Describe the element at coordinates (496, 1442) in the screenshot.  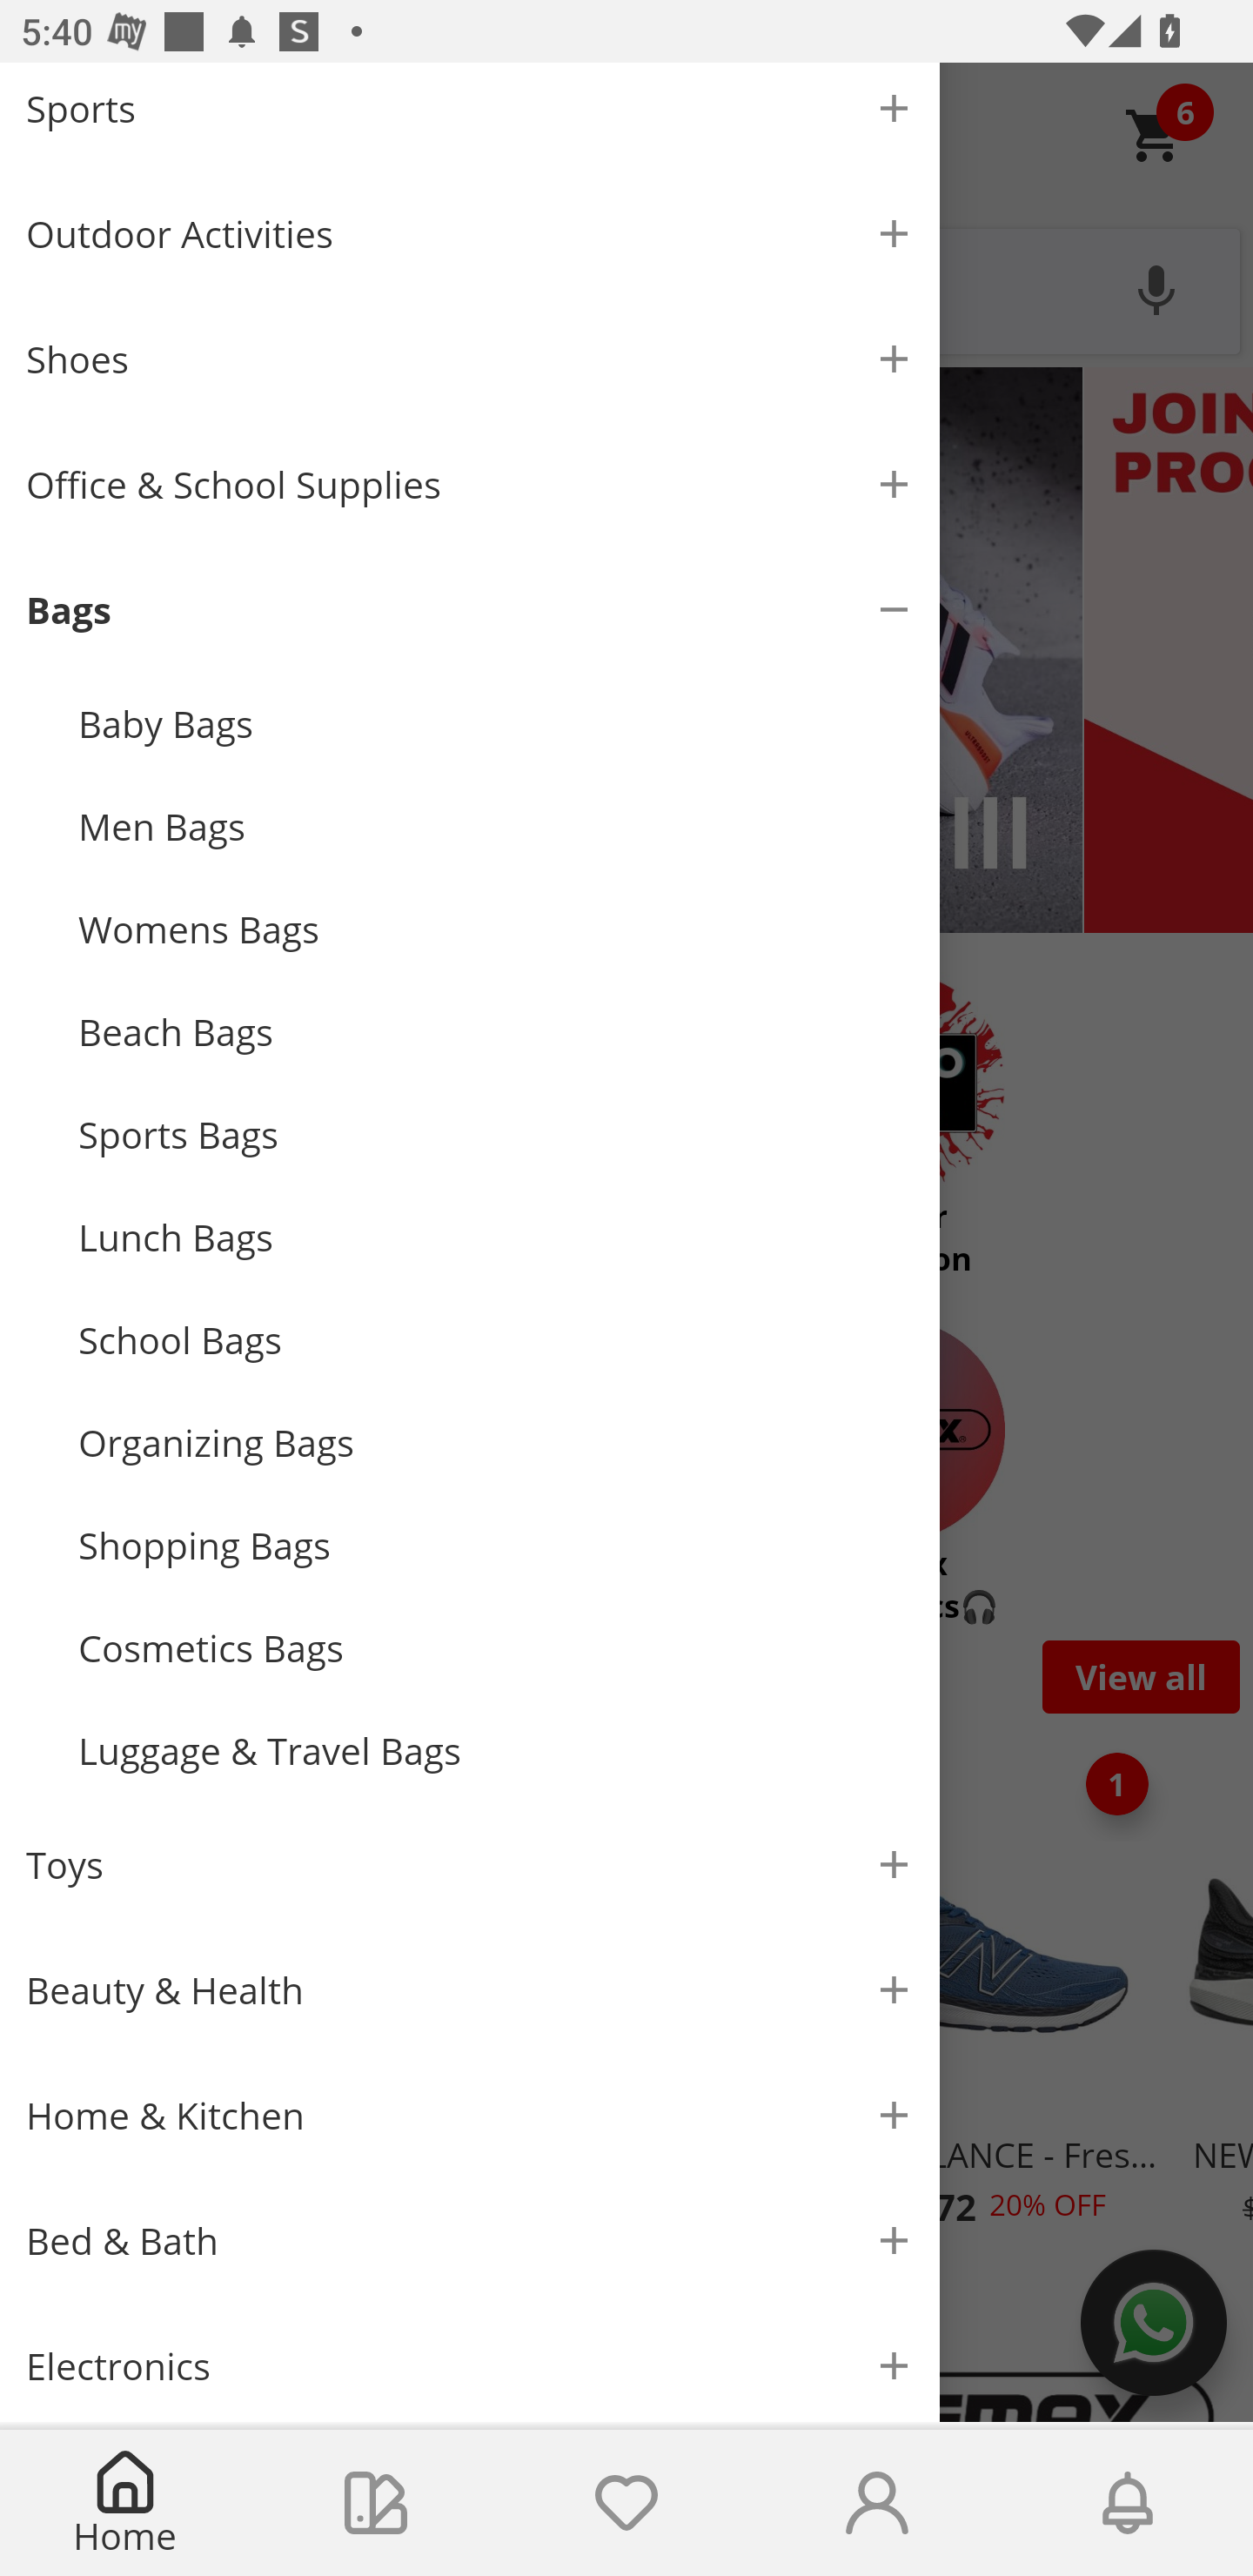
I see `Organizing Bags` at that location.